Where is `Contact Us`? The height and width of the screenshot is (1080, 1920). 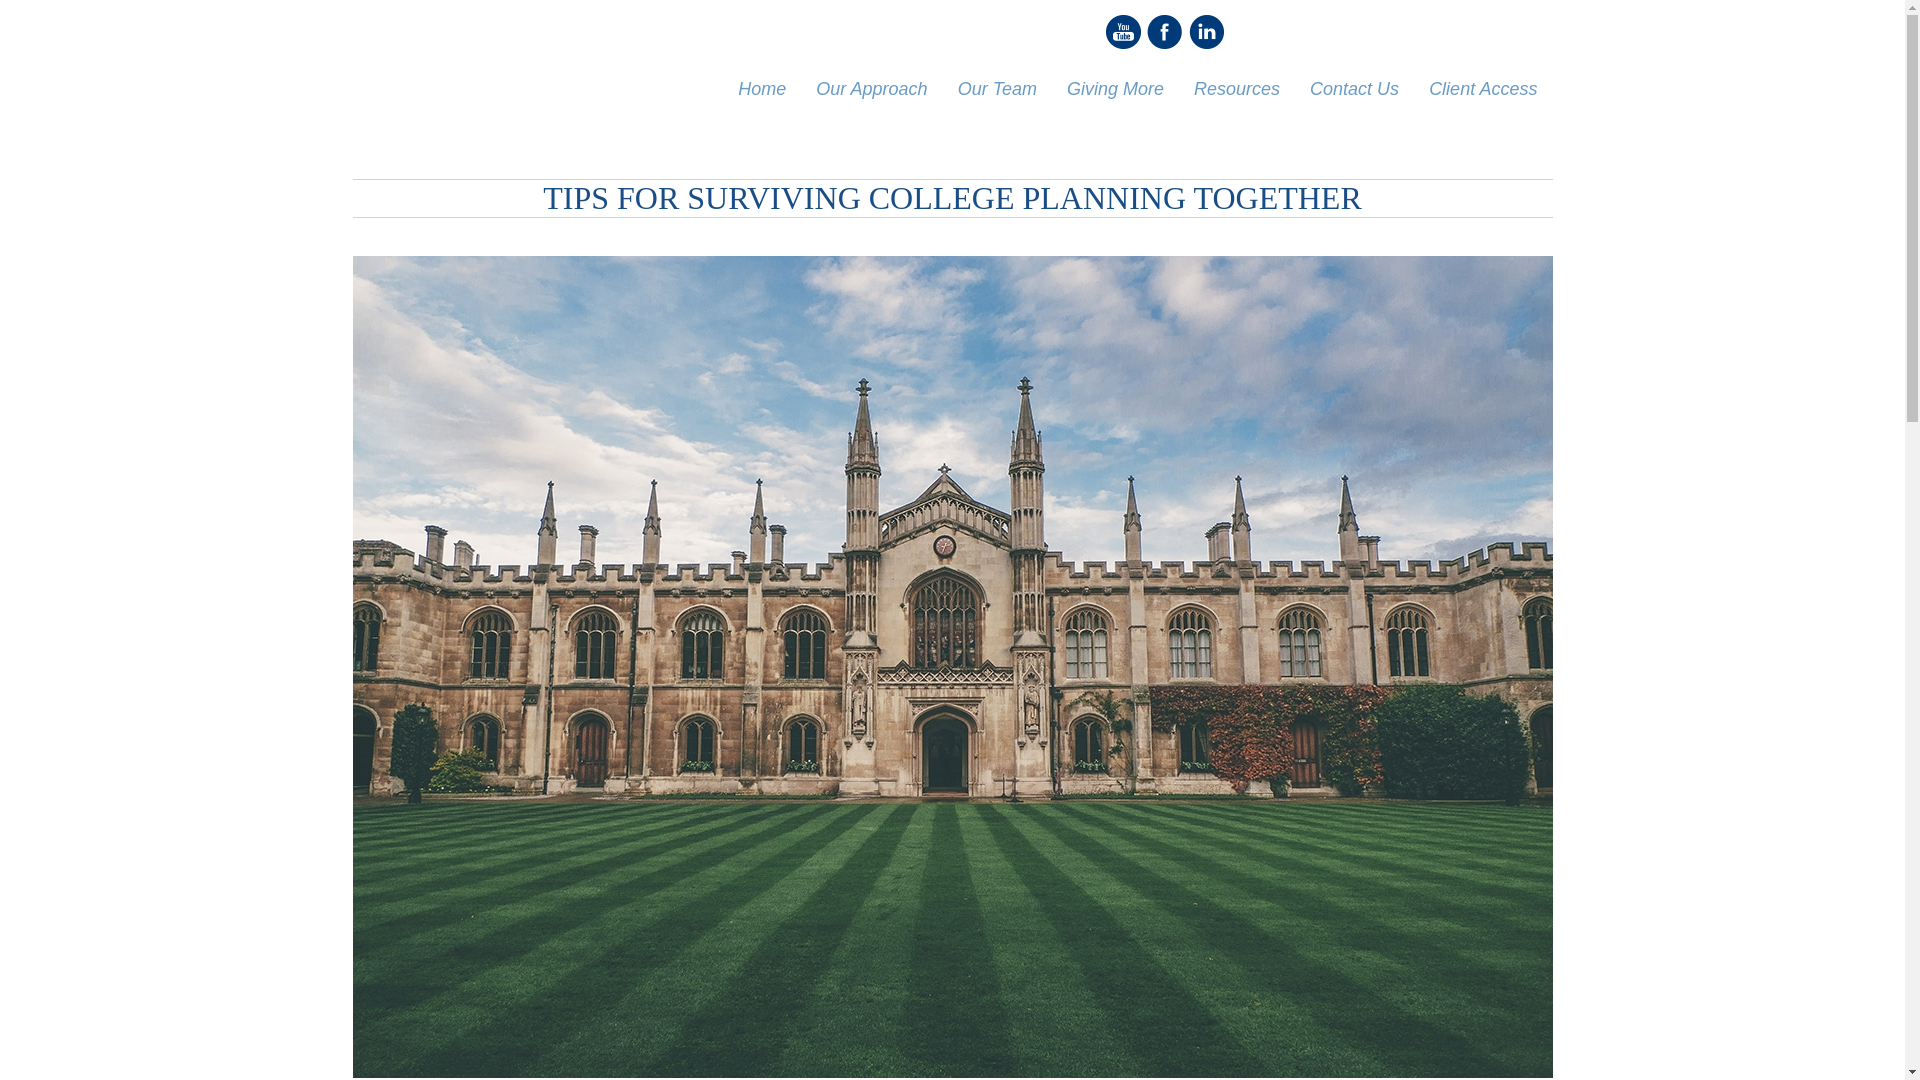
Contact Us is located at coordinates (1354, 88).